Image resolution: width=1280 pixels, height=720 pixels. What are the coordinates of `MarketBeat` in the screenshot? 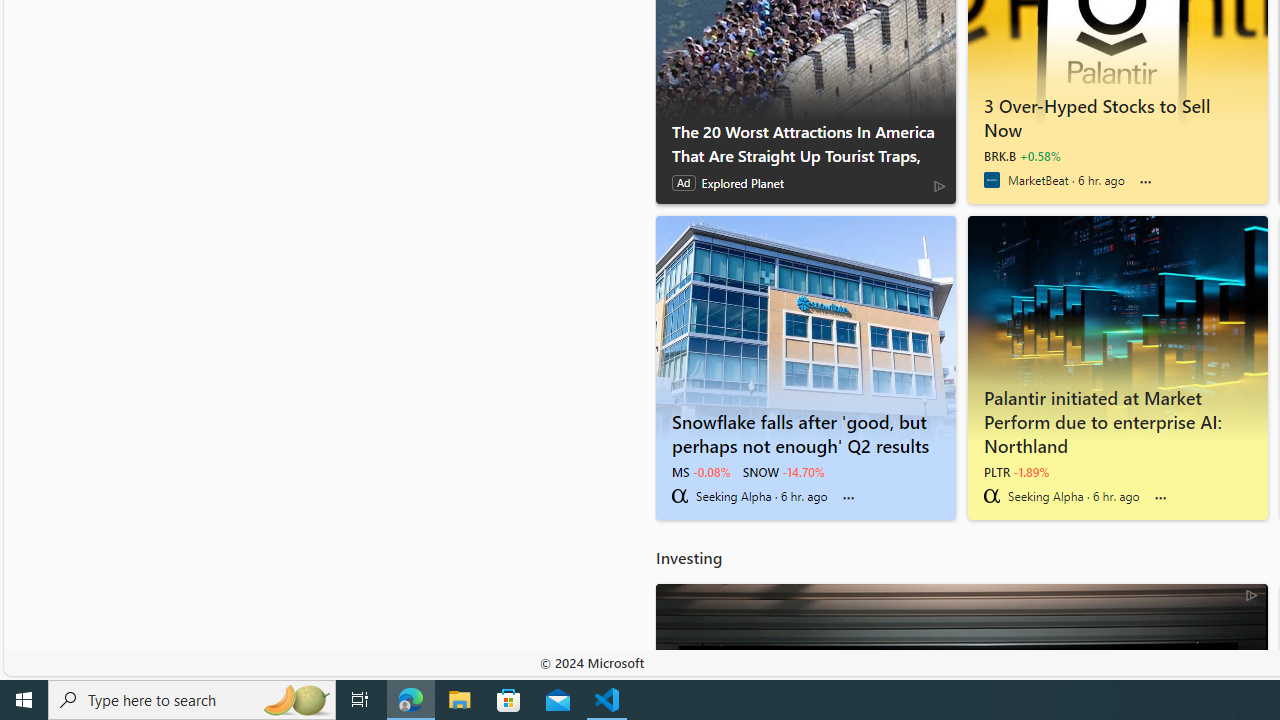 It's located at (991, 180).